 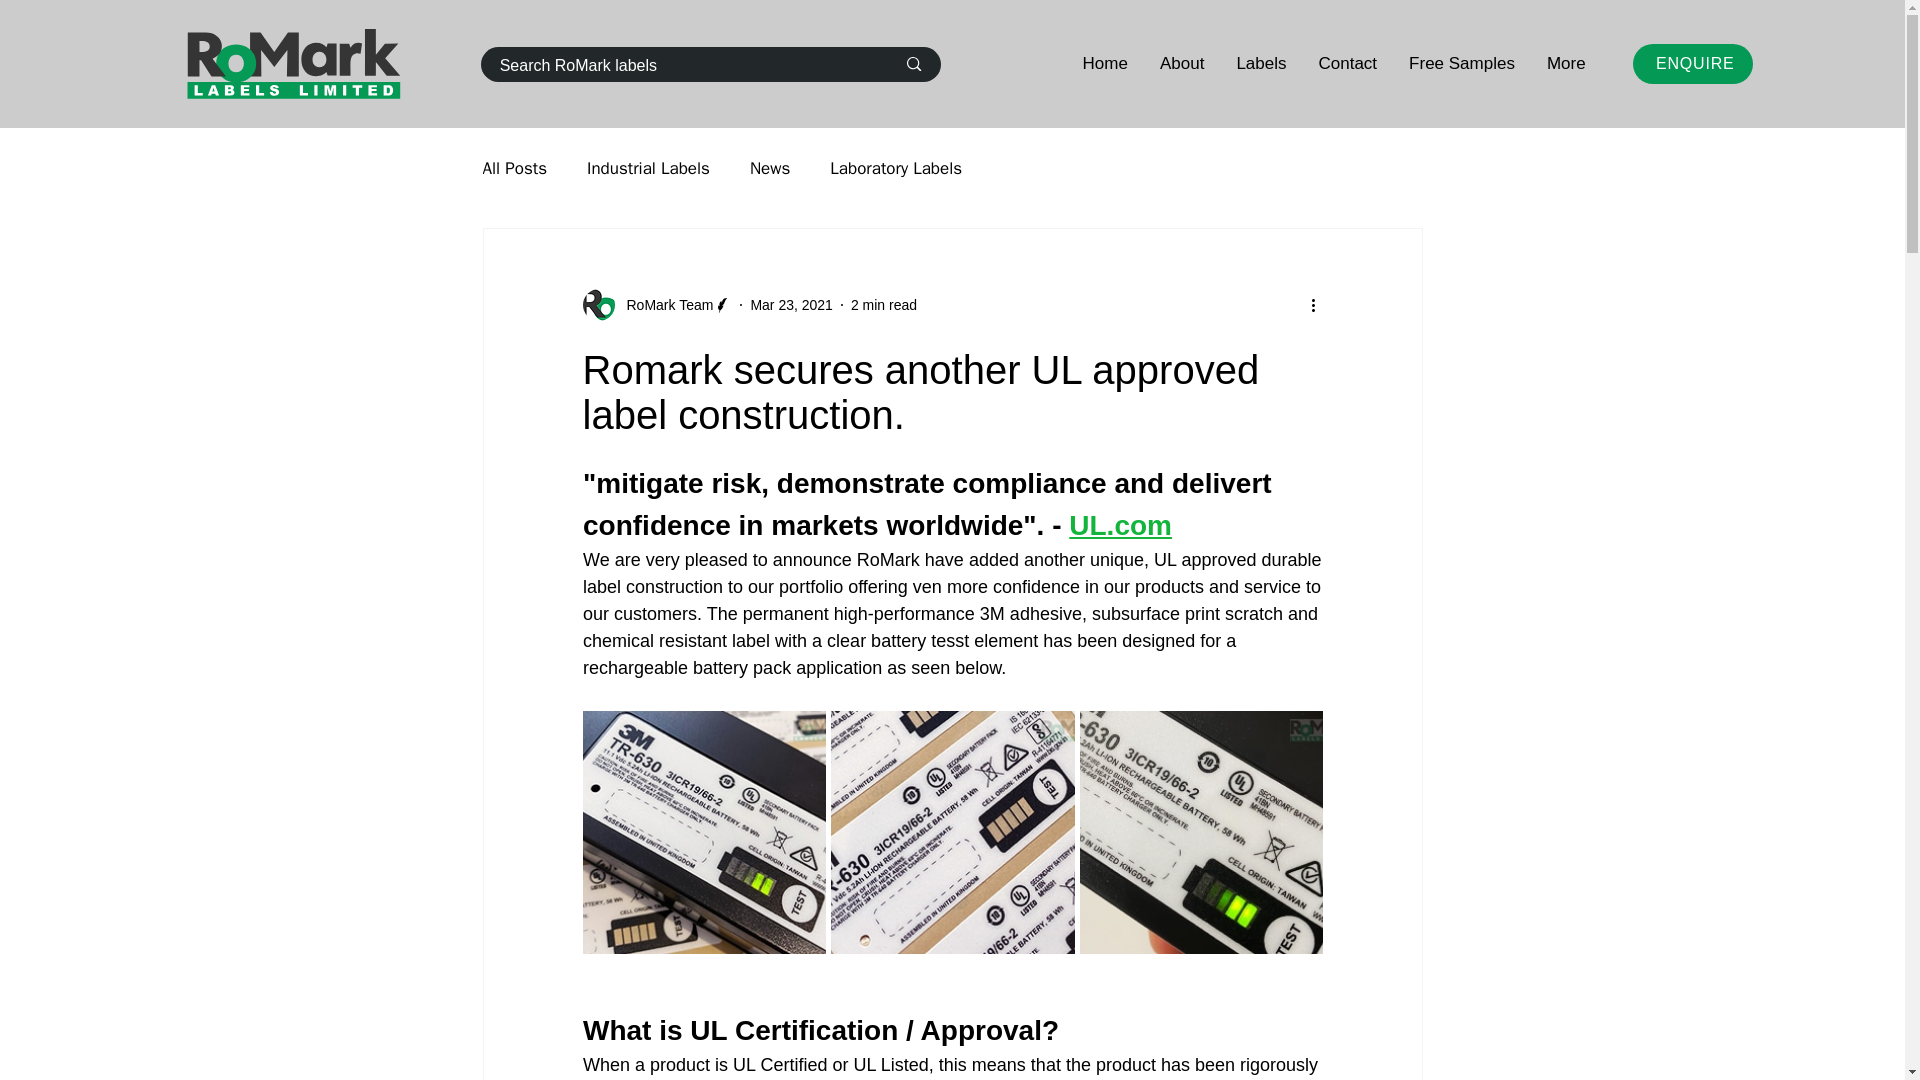 What do you see at coordinates (1778, 256) in the screenshot?
I see `ENQUIRE` at bounding box center [1778, 256].